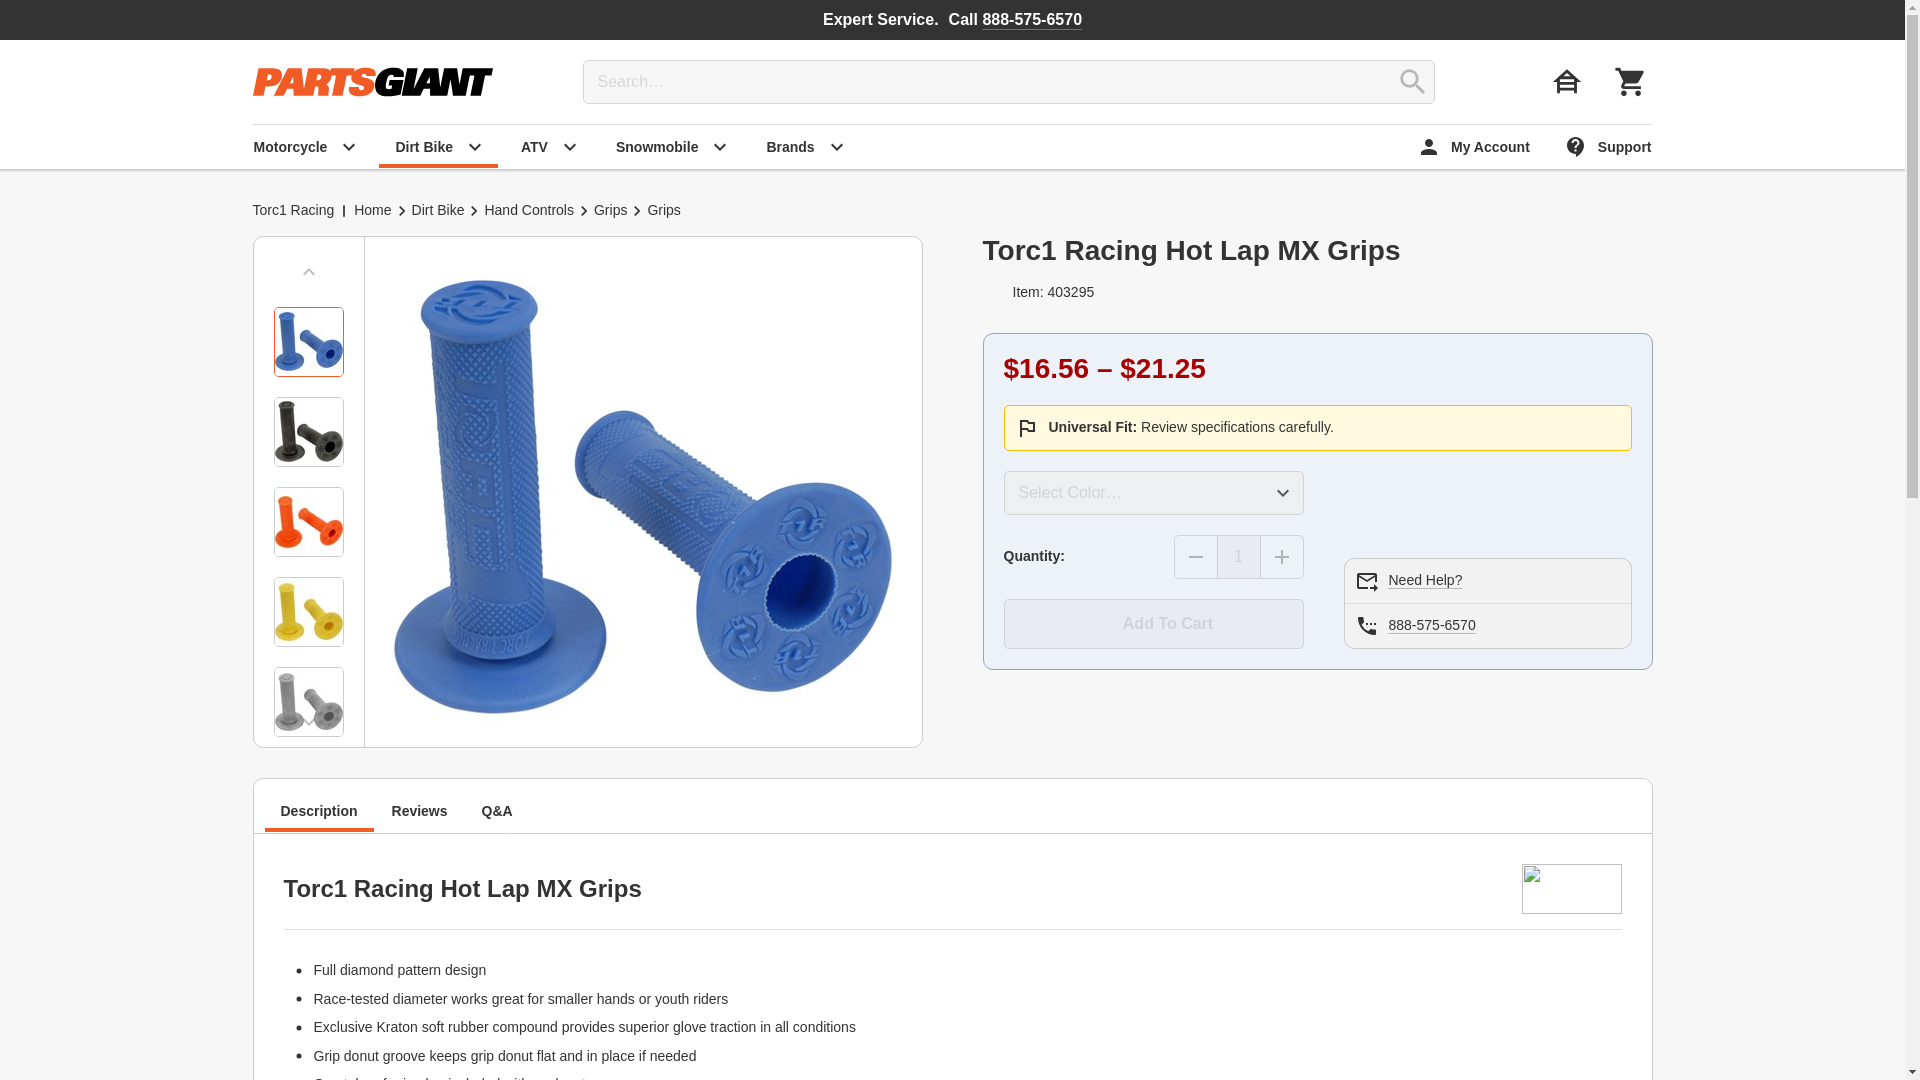 This screenshot has width=1920, height=1080. I want to click on Grips, so click(610, 210).